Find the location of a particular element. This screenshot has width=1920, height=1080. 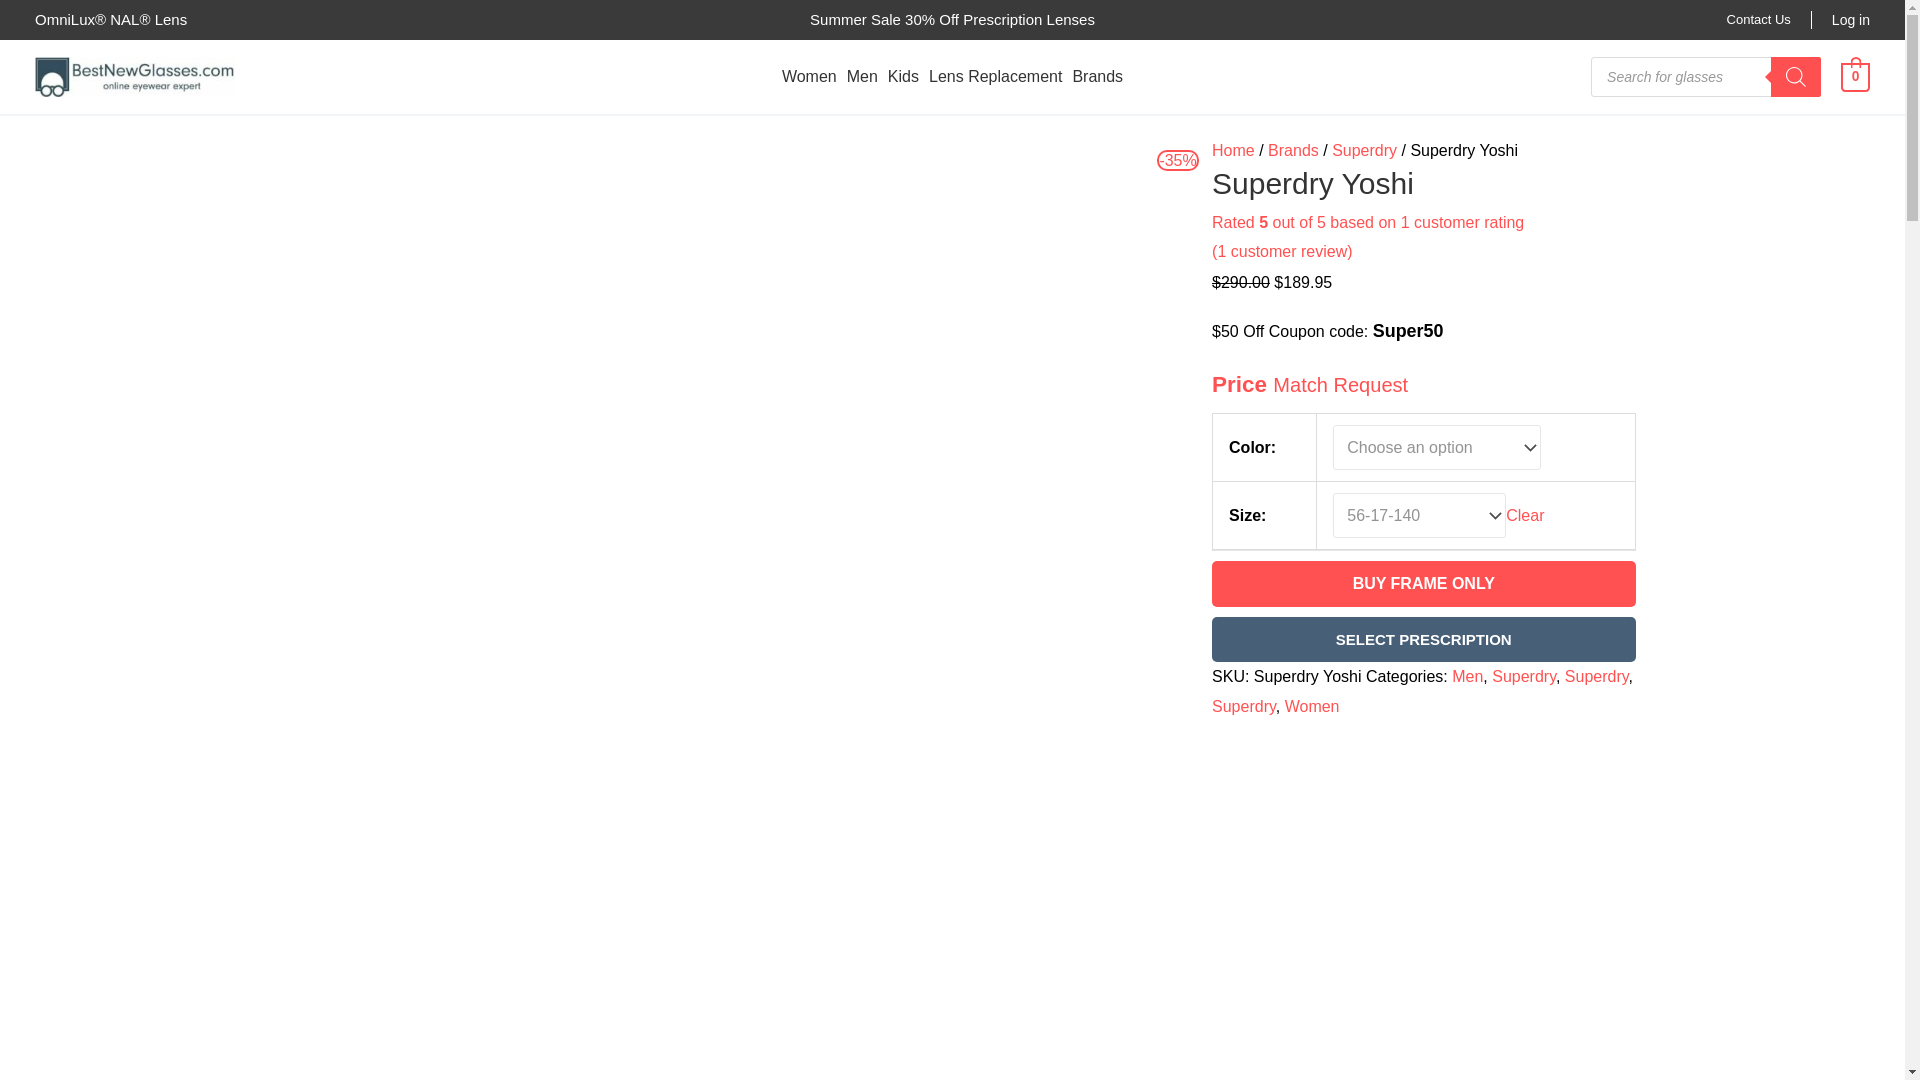

BUY FRAME ONLY is located at coordinates (1423, 583).